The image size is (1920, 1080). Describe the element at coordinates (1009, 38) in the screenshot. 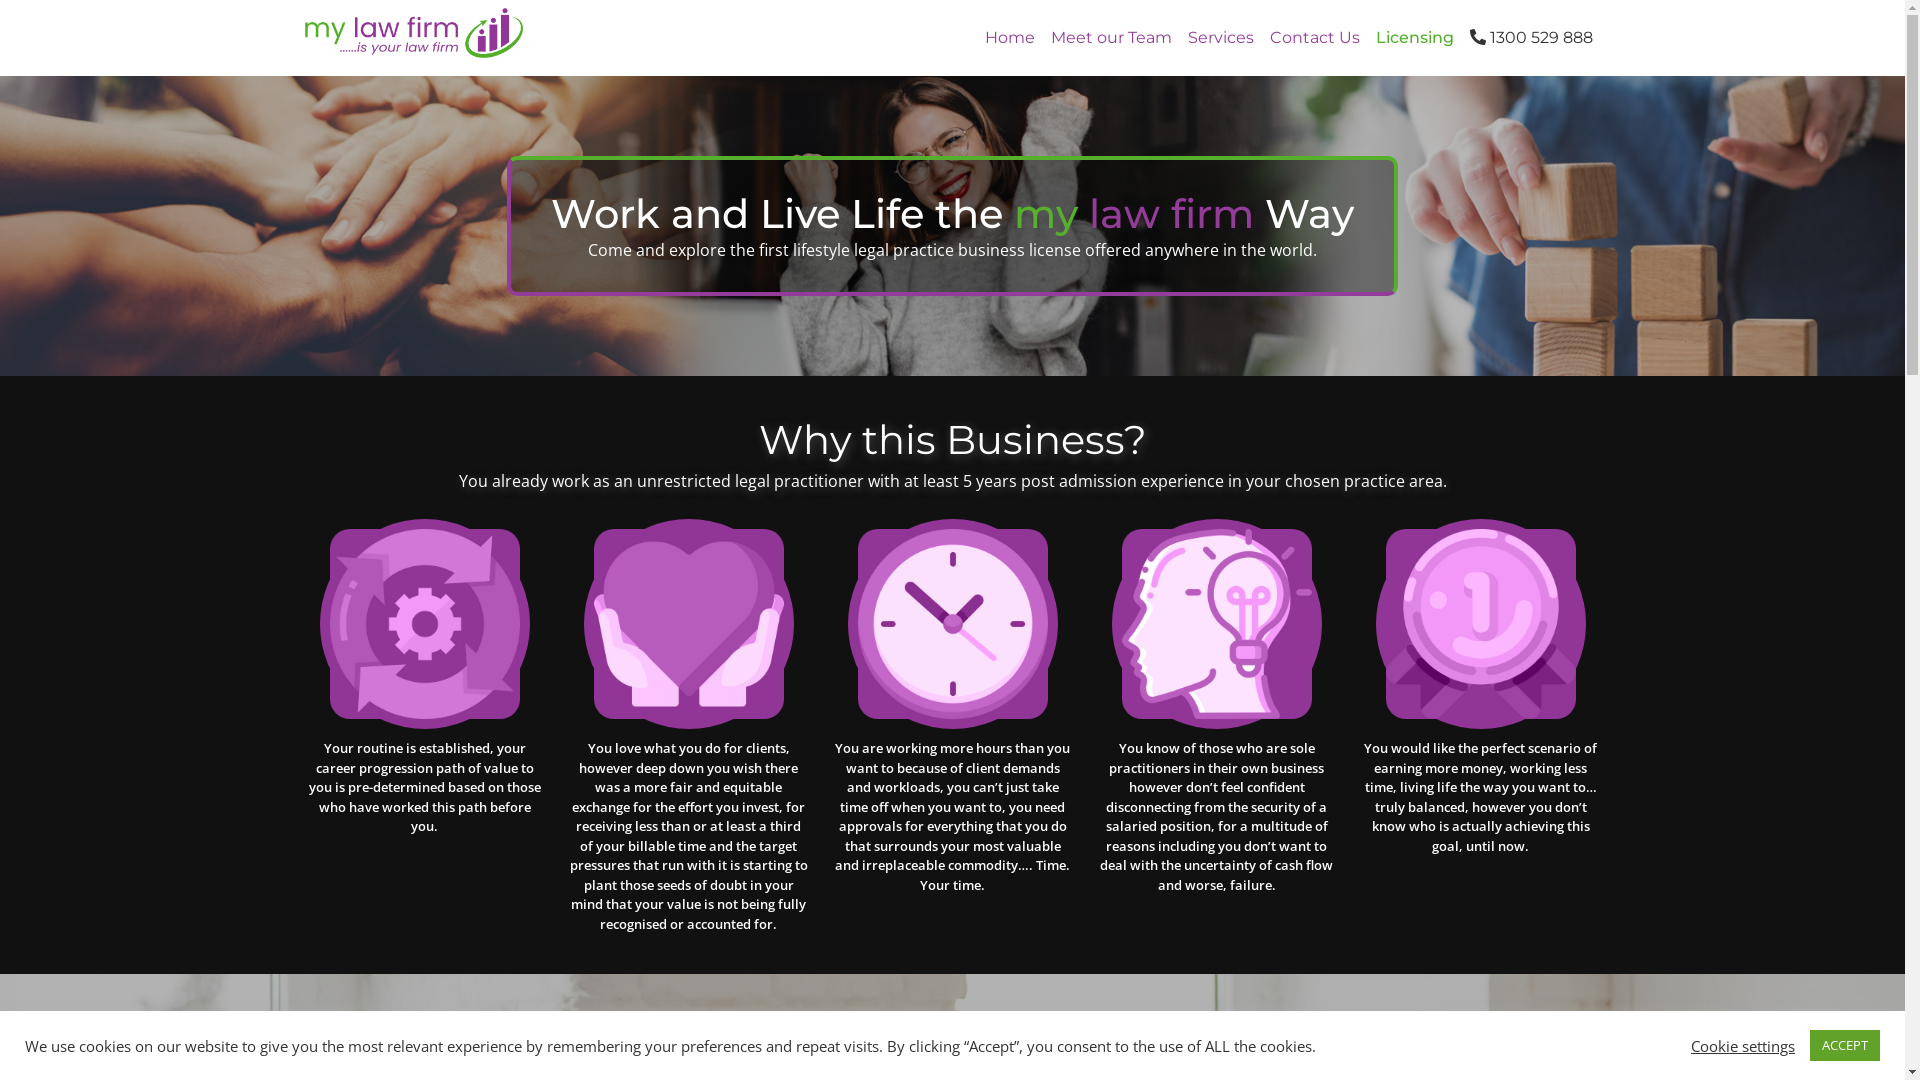

I see `Home` at that location.